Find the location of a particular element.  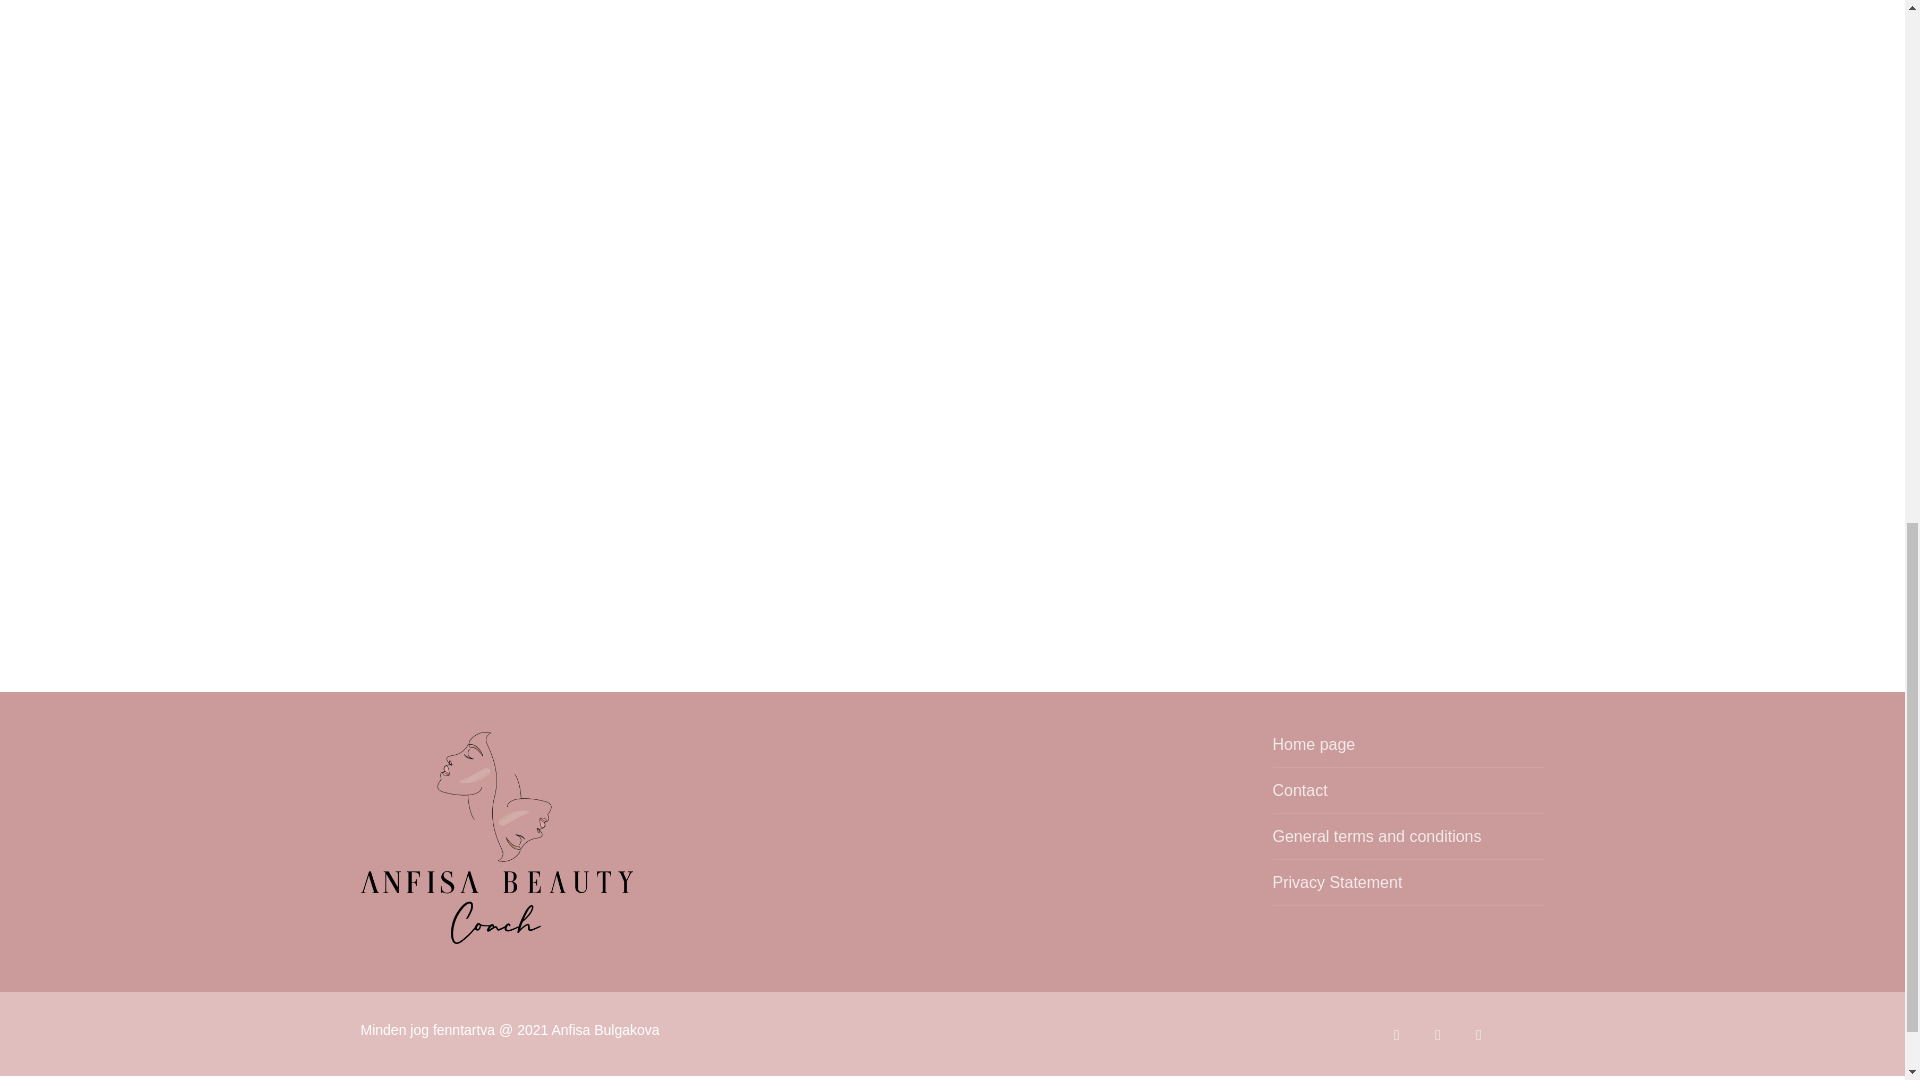

Youtube is located at coordinates (1438, 1034).